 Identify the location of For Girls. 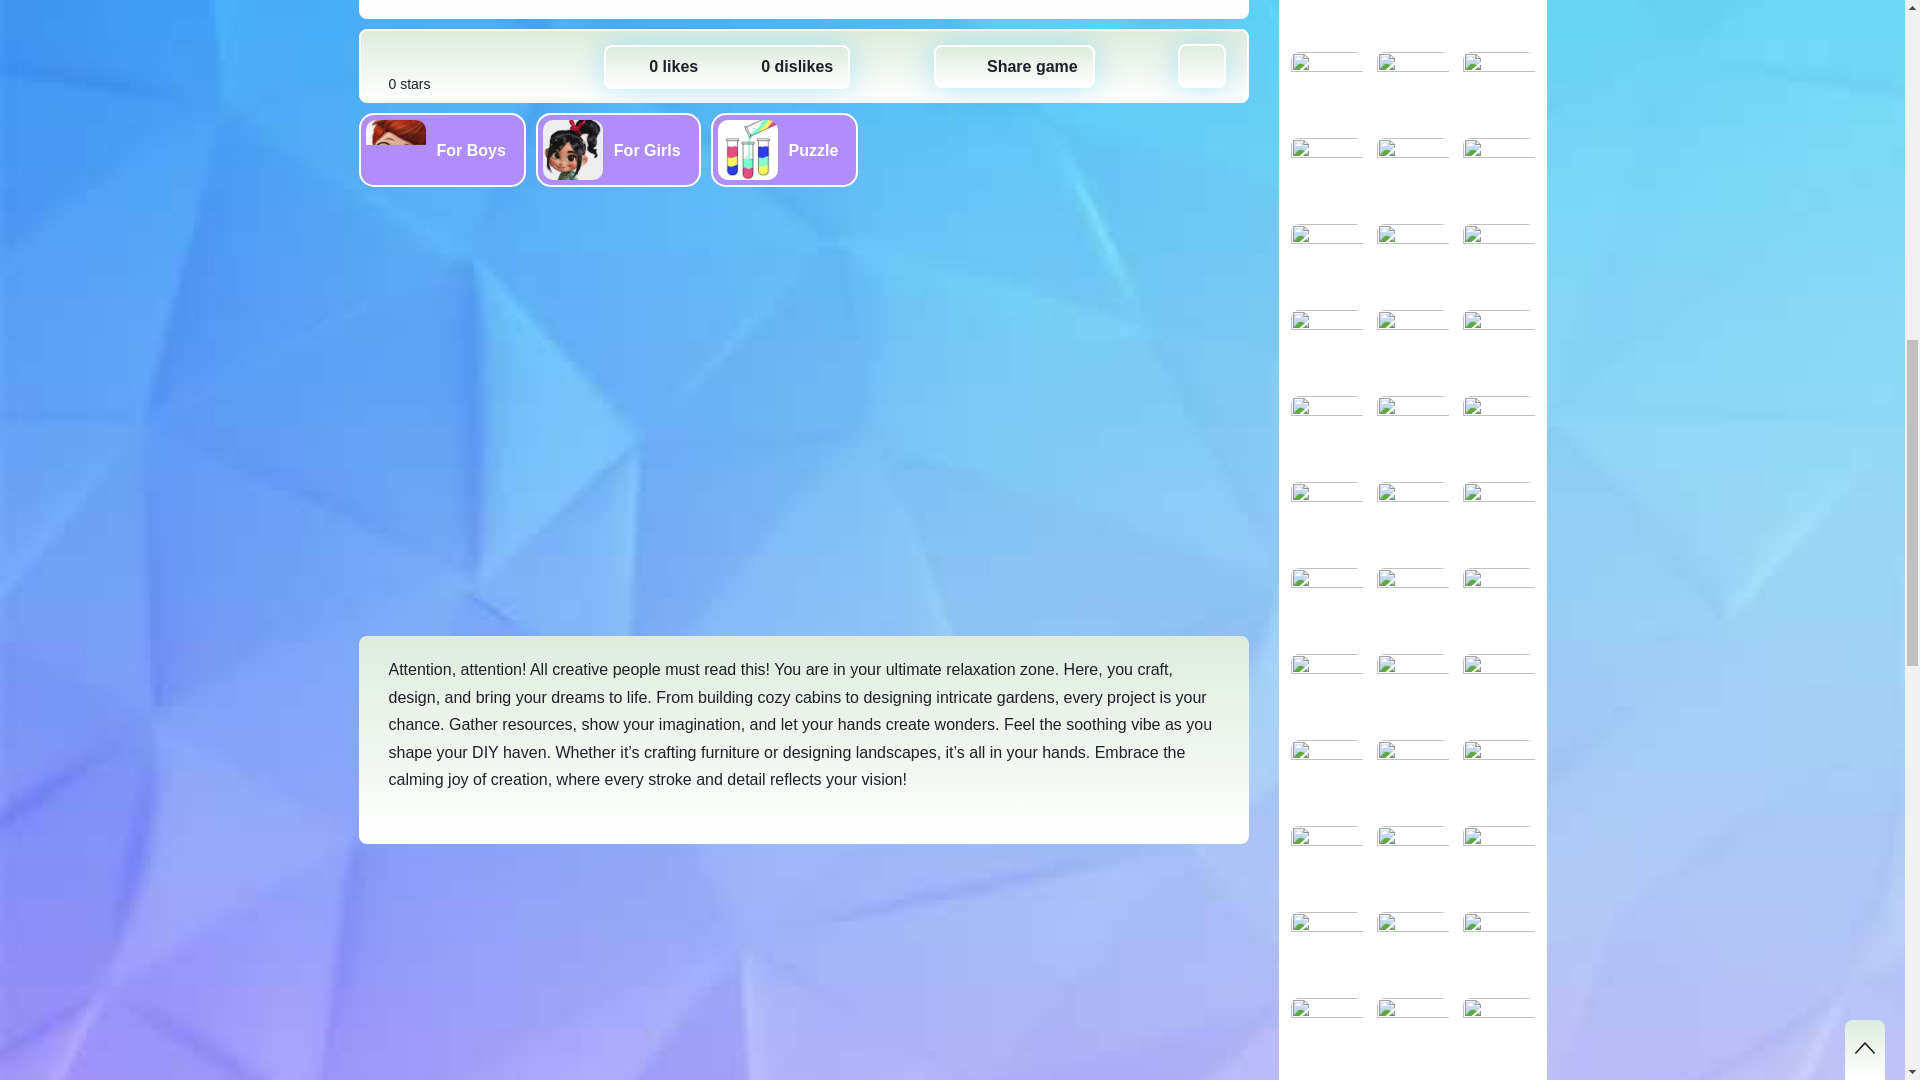
(618, 150).